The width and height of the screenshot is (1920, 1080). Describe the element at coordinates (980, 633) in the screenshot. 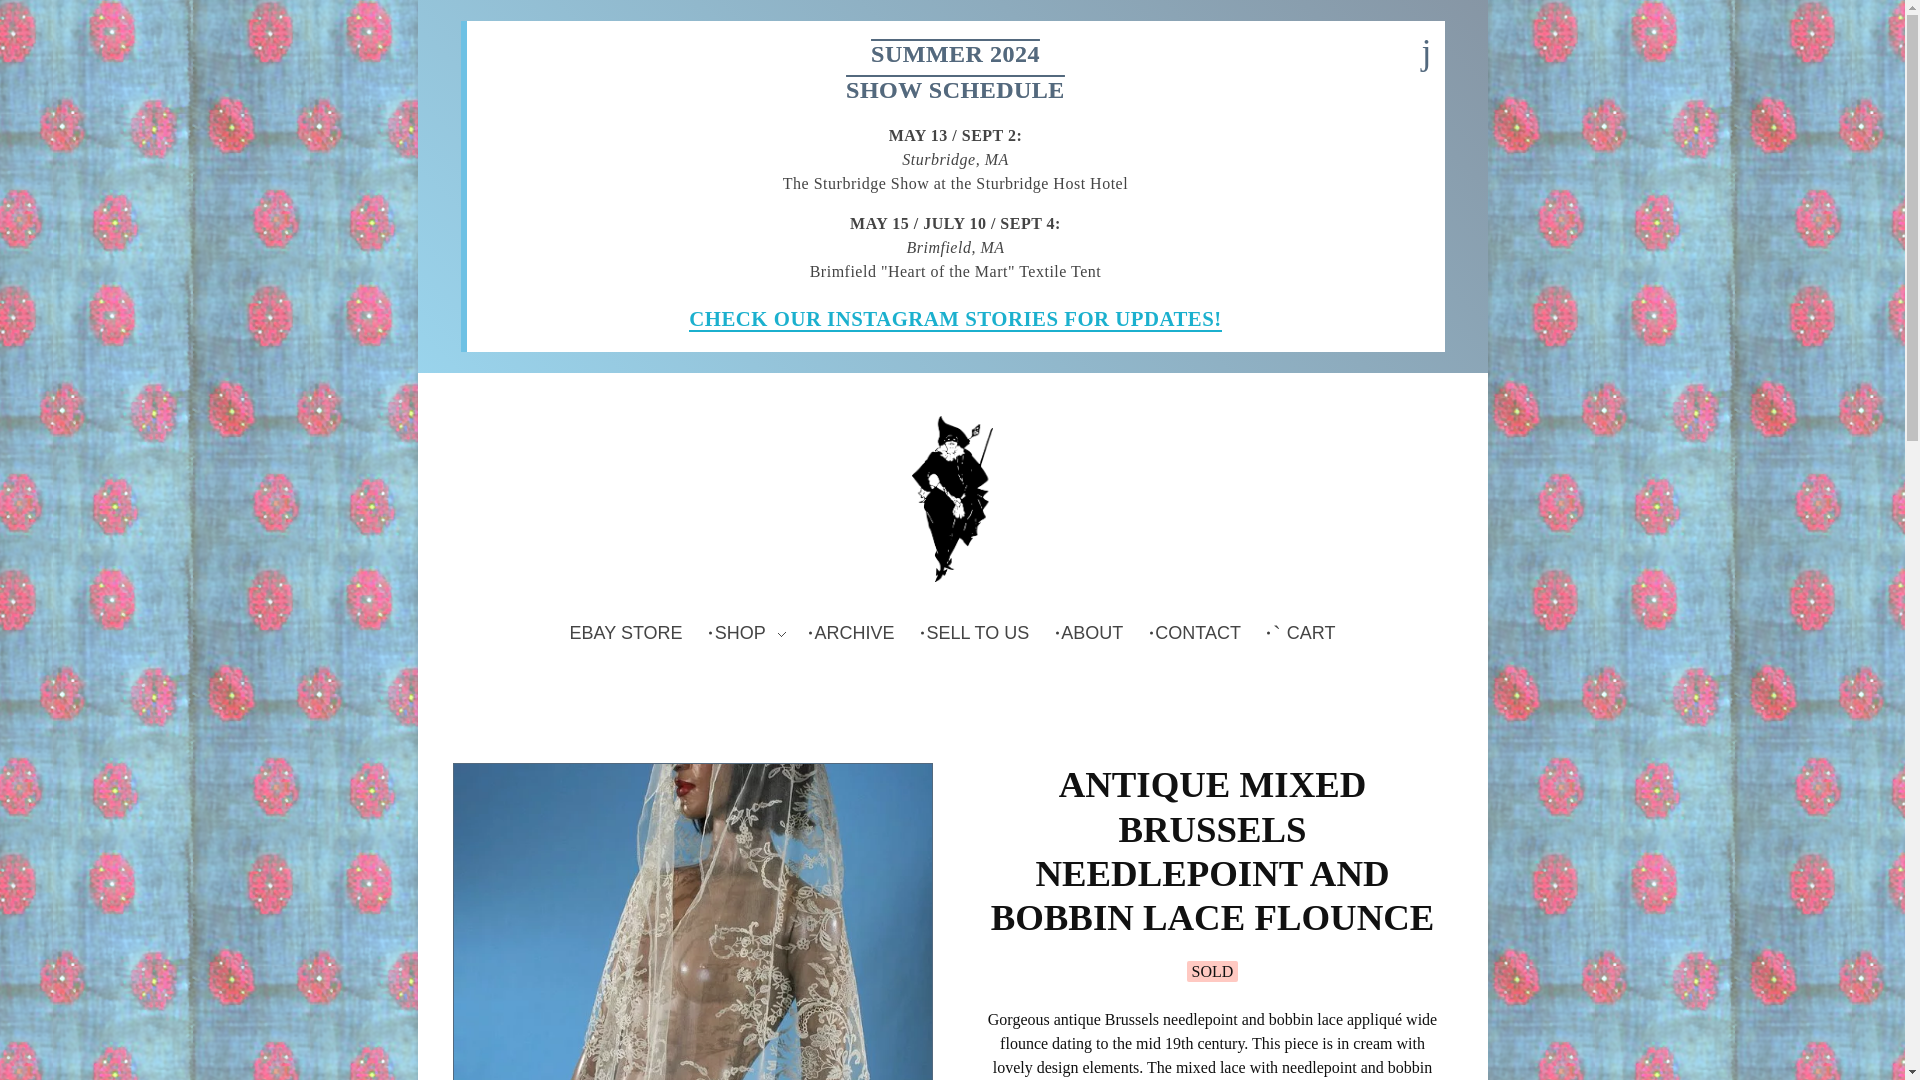

I see `SELL TO US` at that location.